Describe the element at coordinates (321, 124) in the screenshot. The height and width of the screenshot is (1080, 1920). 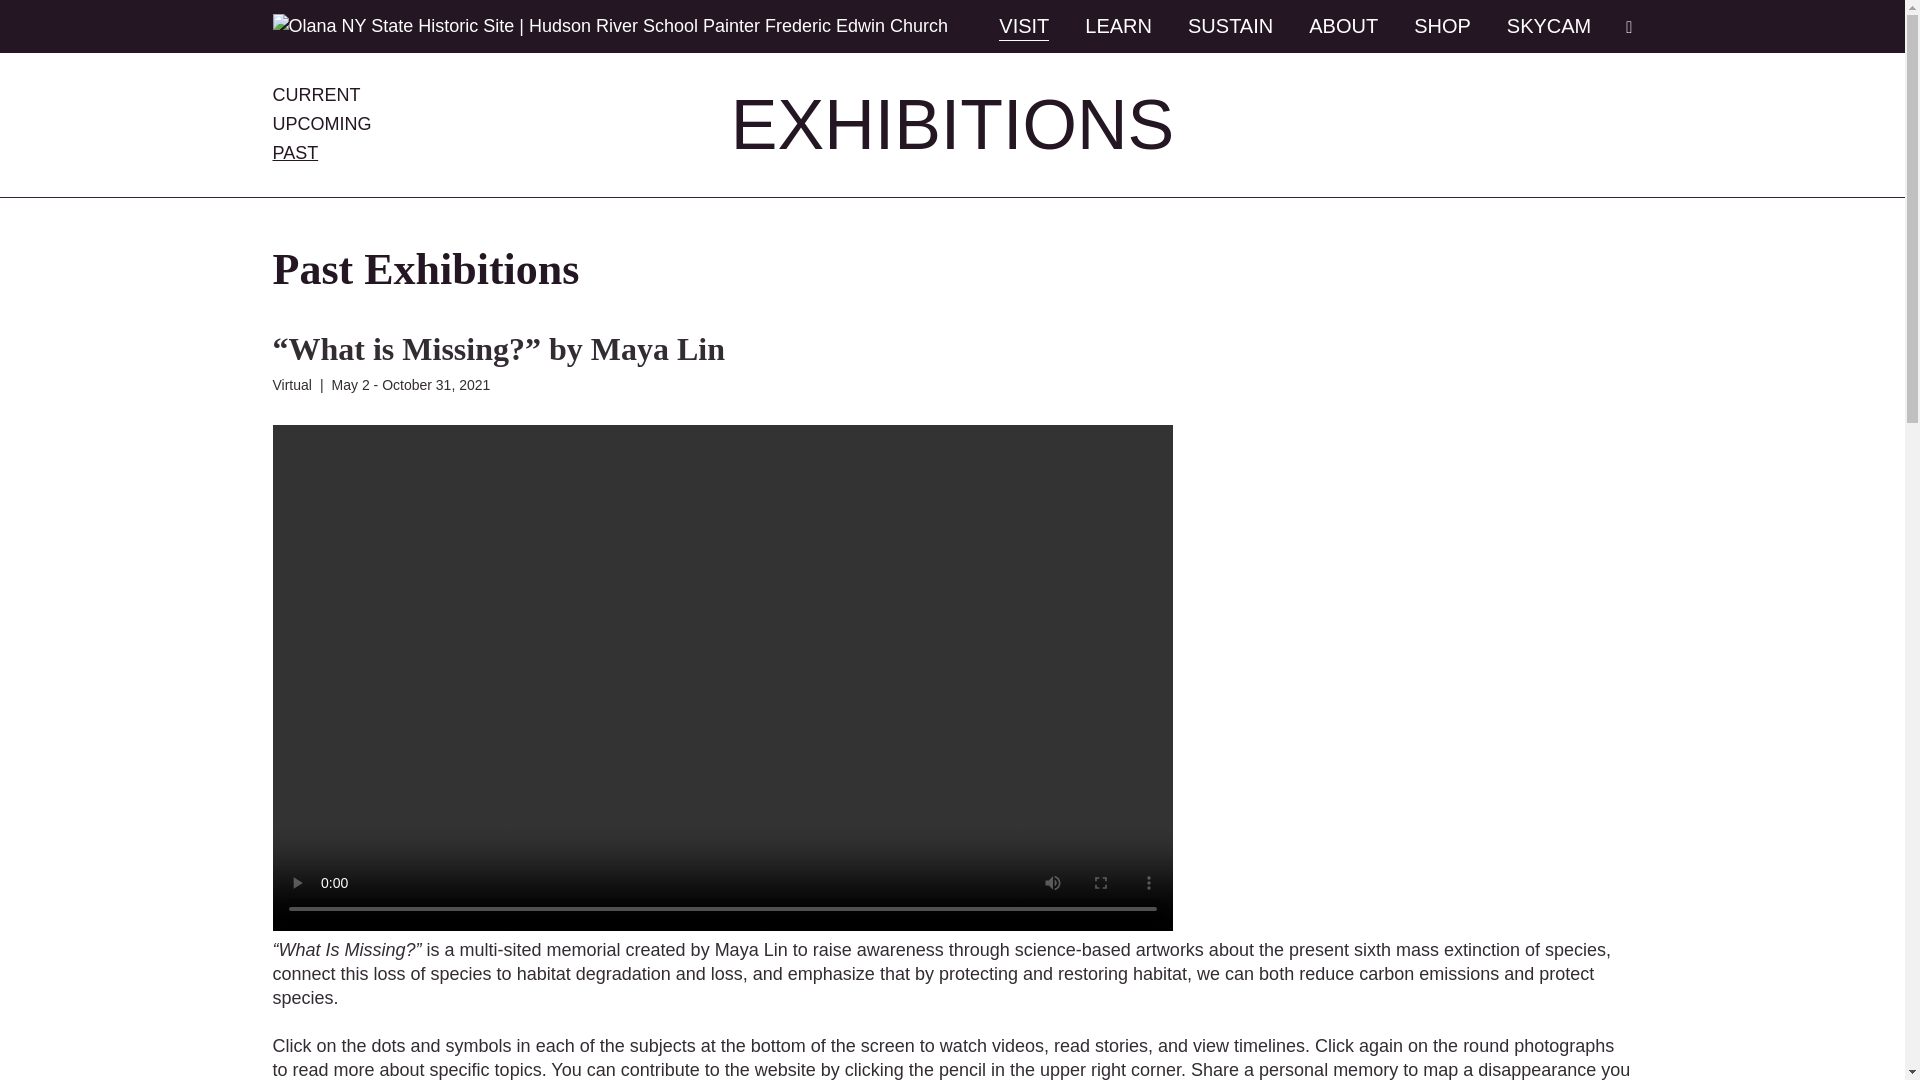
I see `UPCOMING` at that location.